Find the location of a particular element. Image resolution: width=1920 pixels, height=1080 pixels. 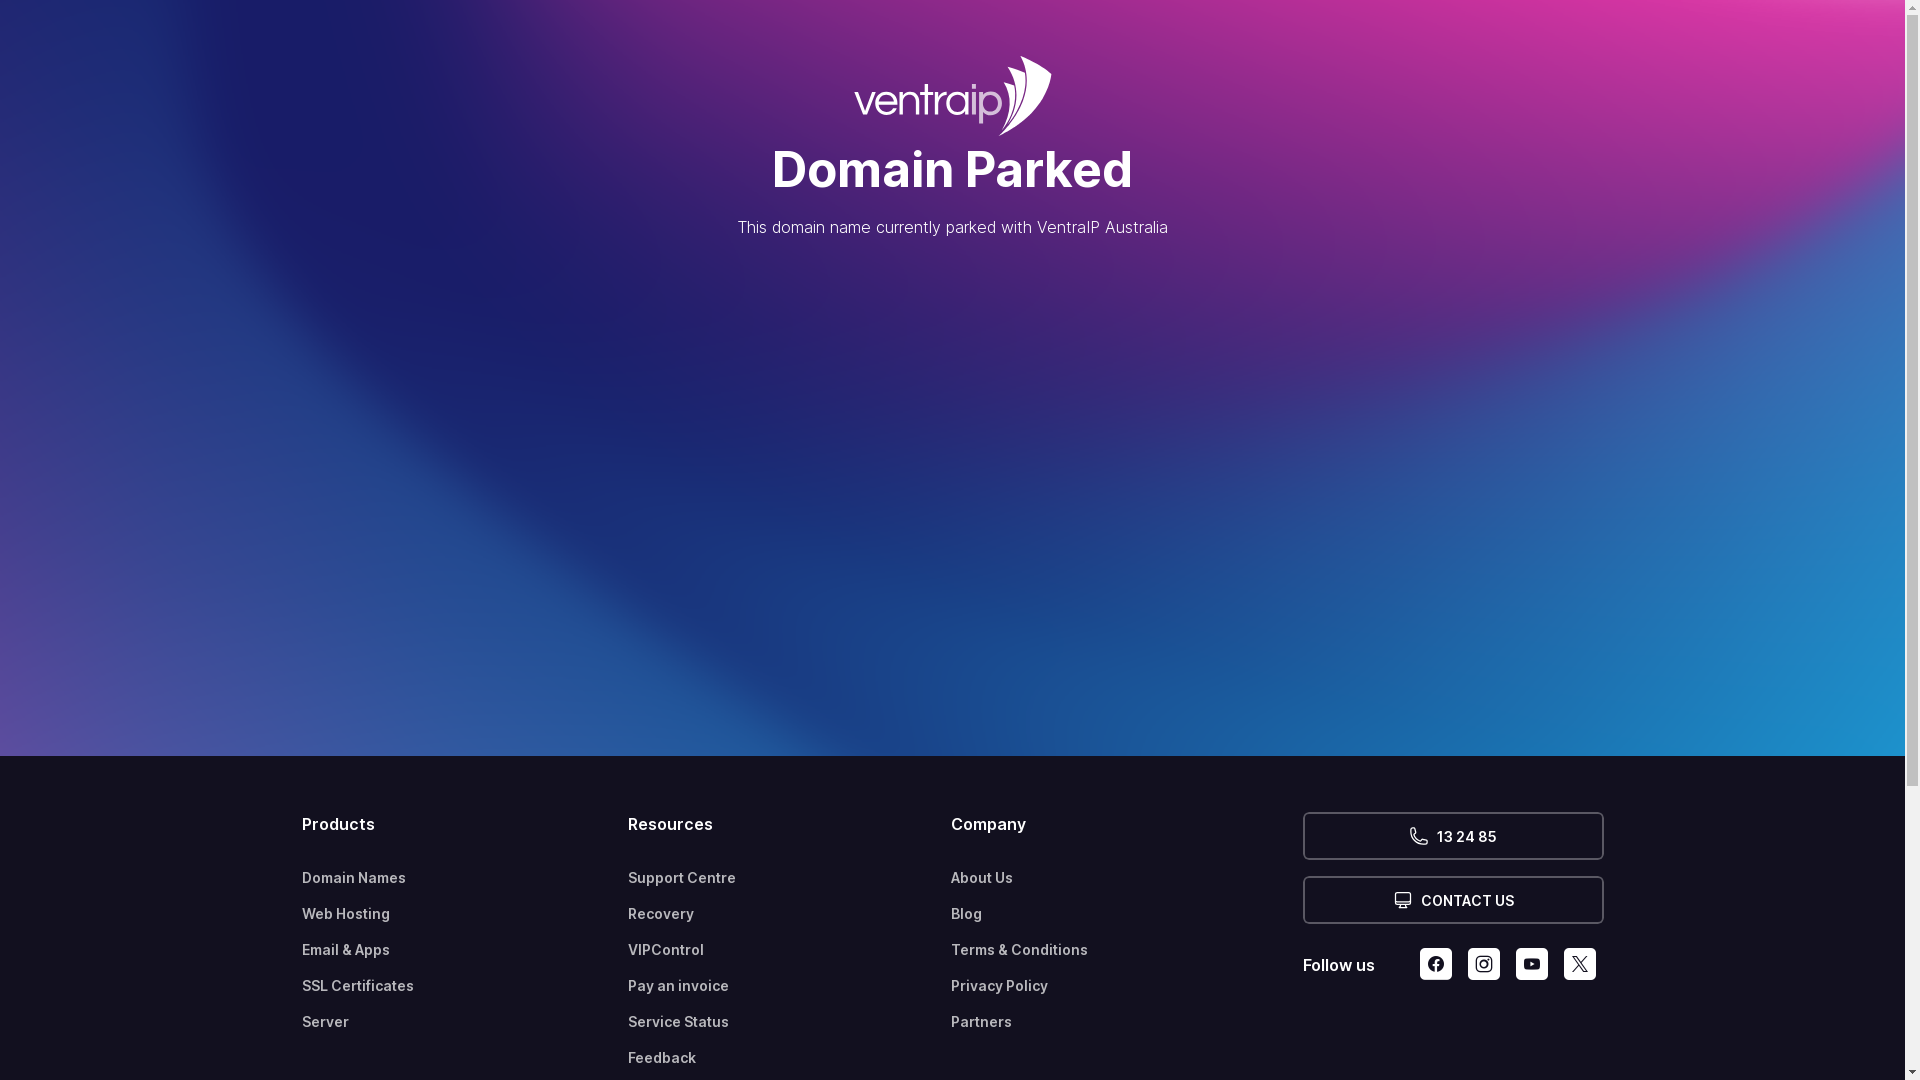

Service Status is located at coordinates (790, 1022).